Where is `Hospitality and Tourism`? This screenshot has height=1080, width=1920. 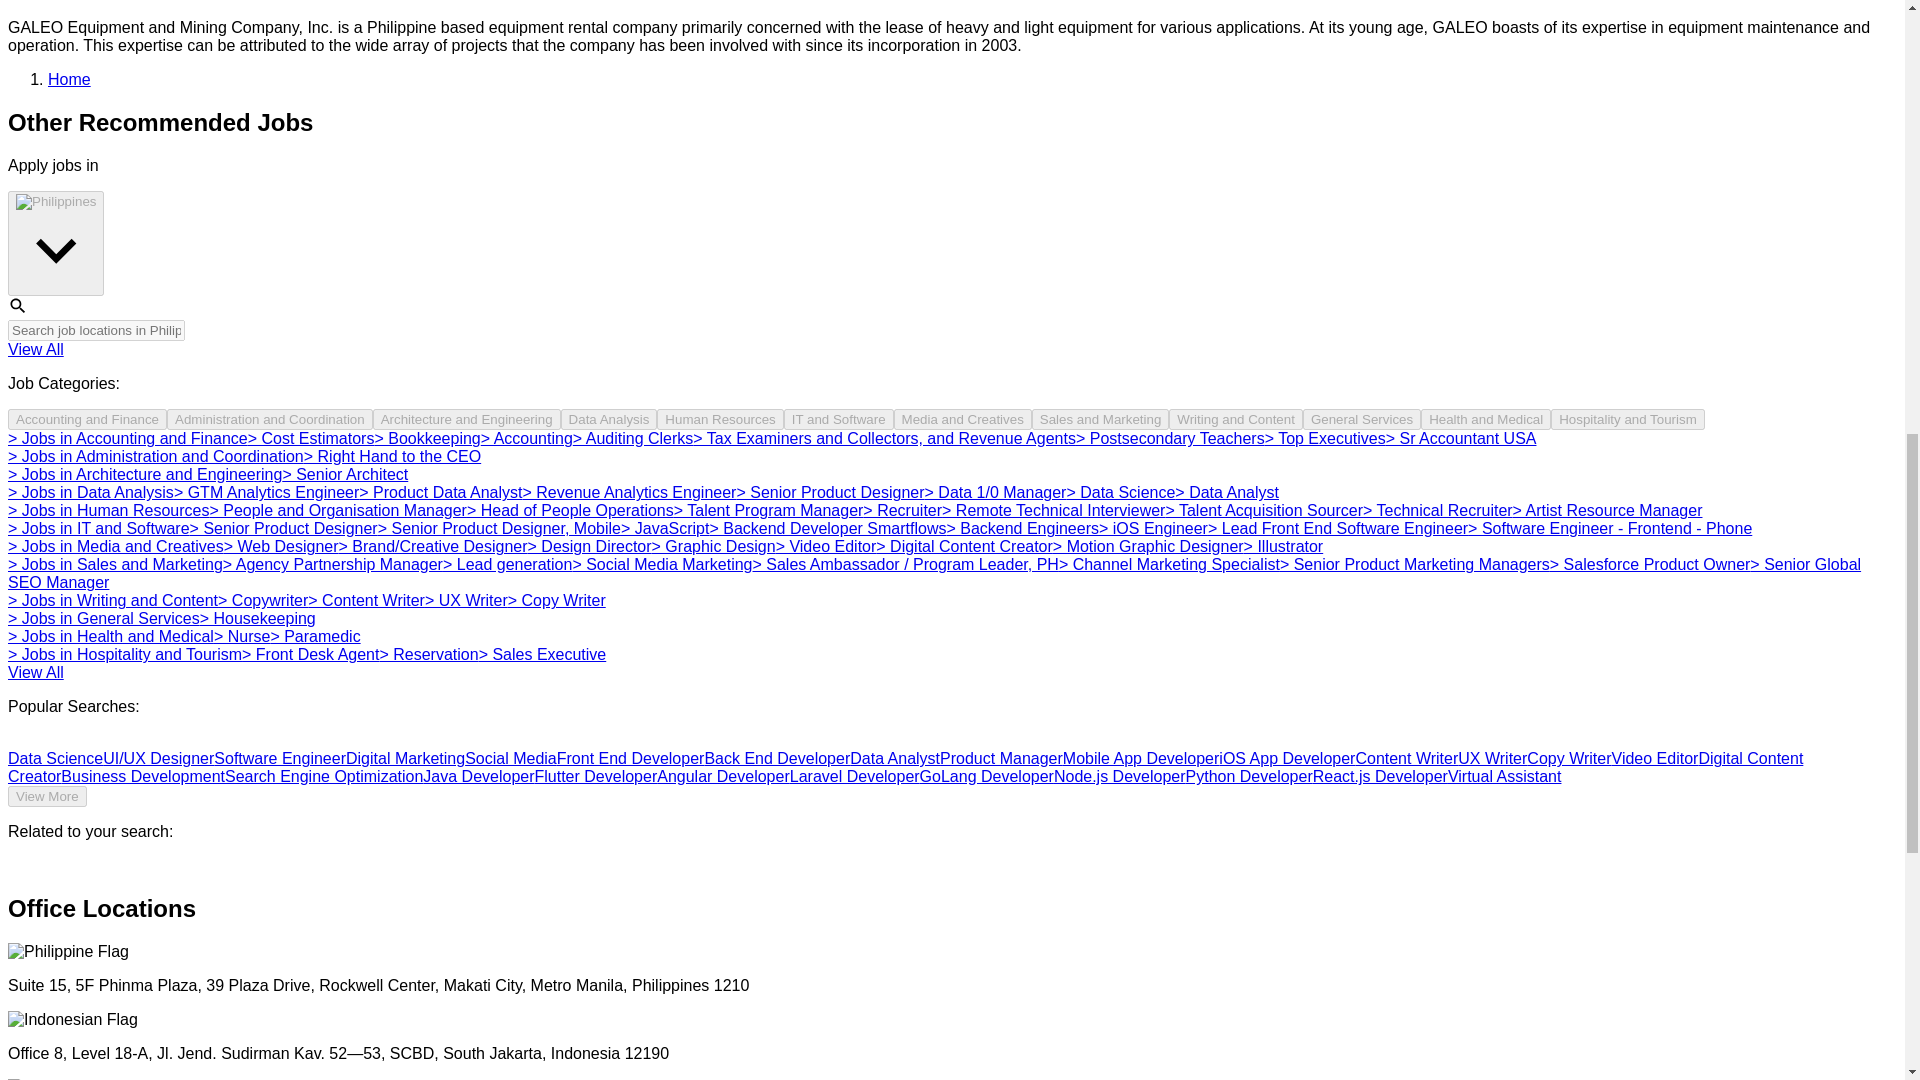 Hospitality and Tourism is located at coordinates (1628, 419).